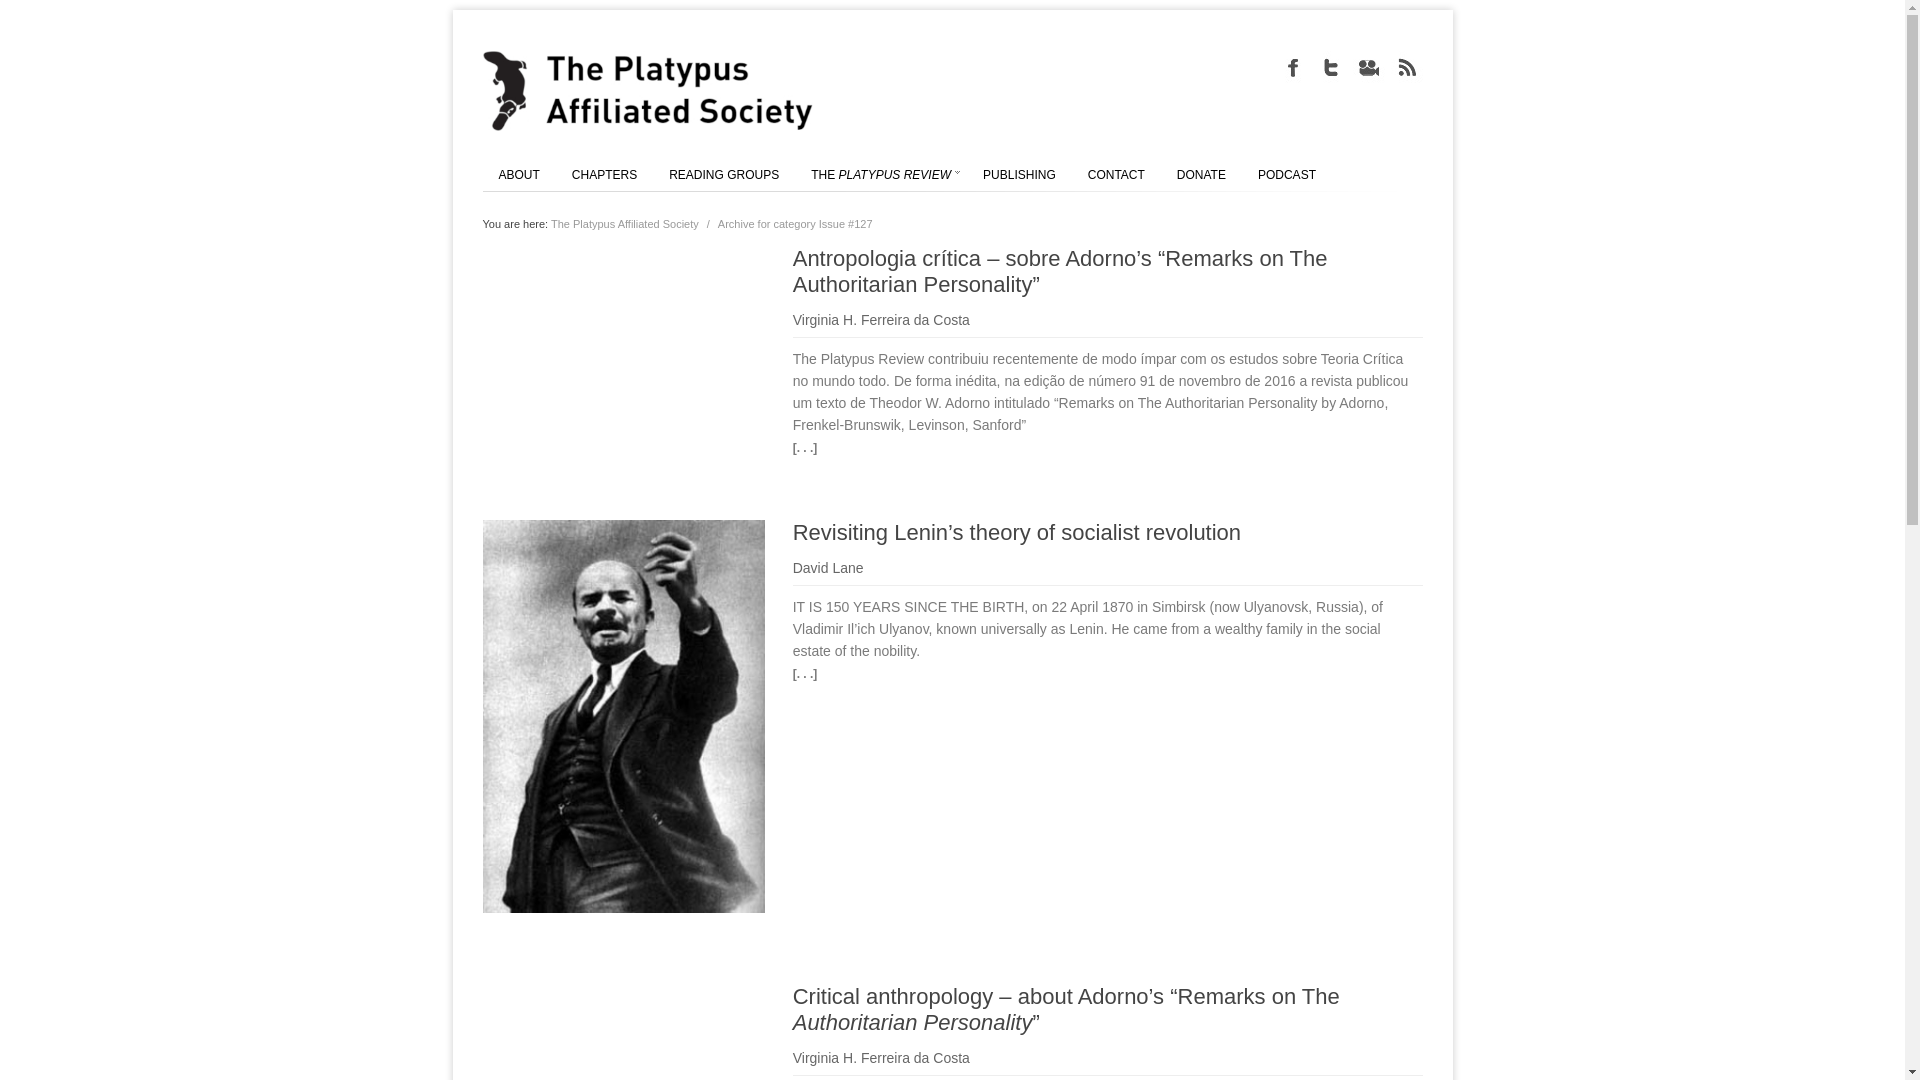 The image size is (1920, 1080). I want to click on THE PLATYPUS REVIEW, so click(880, 174).